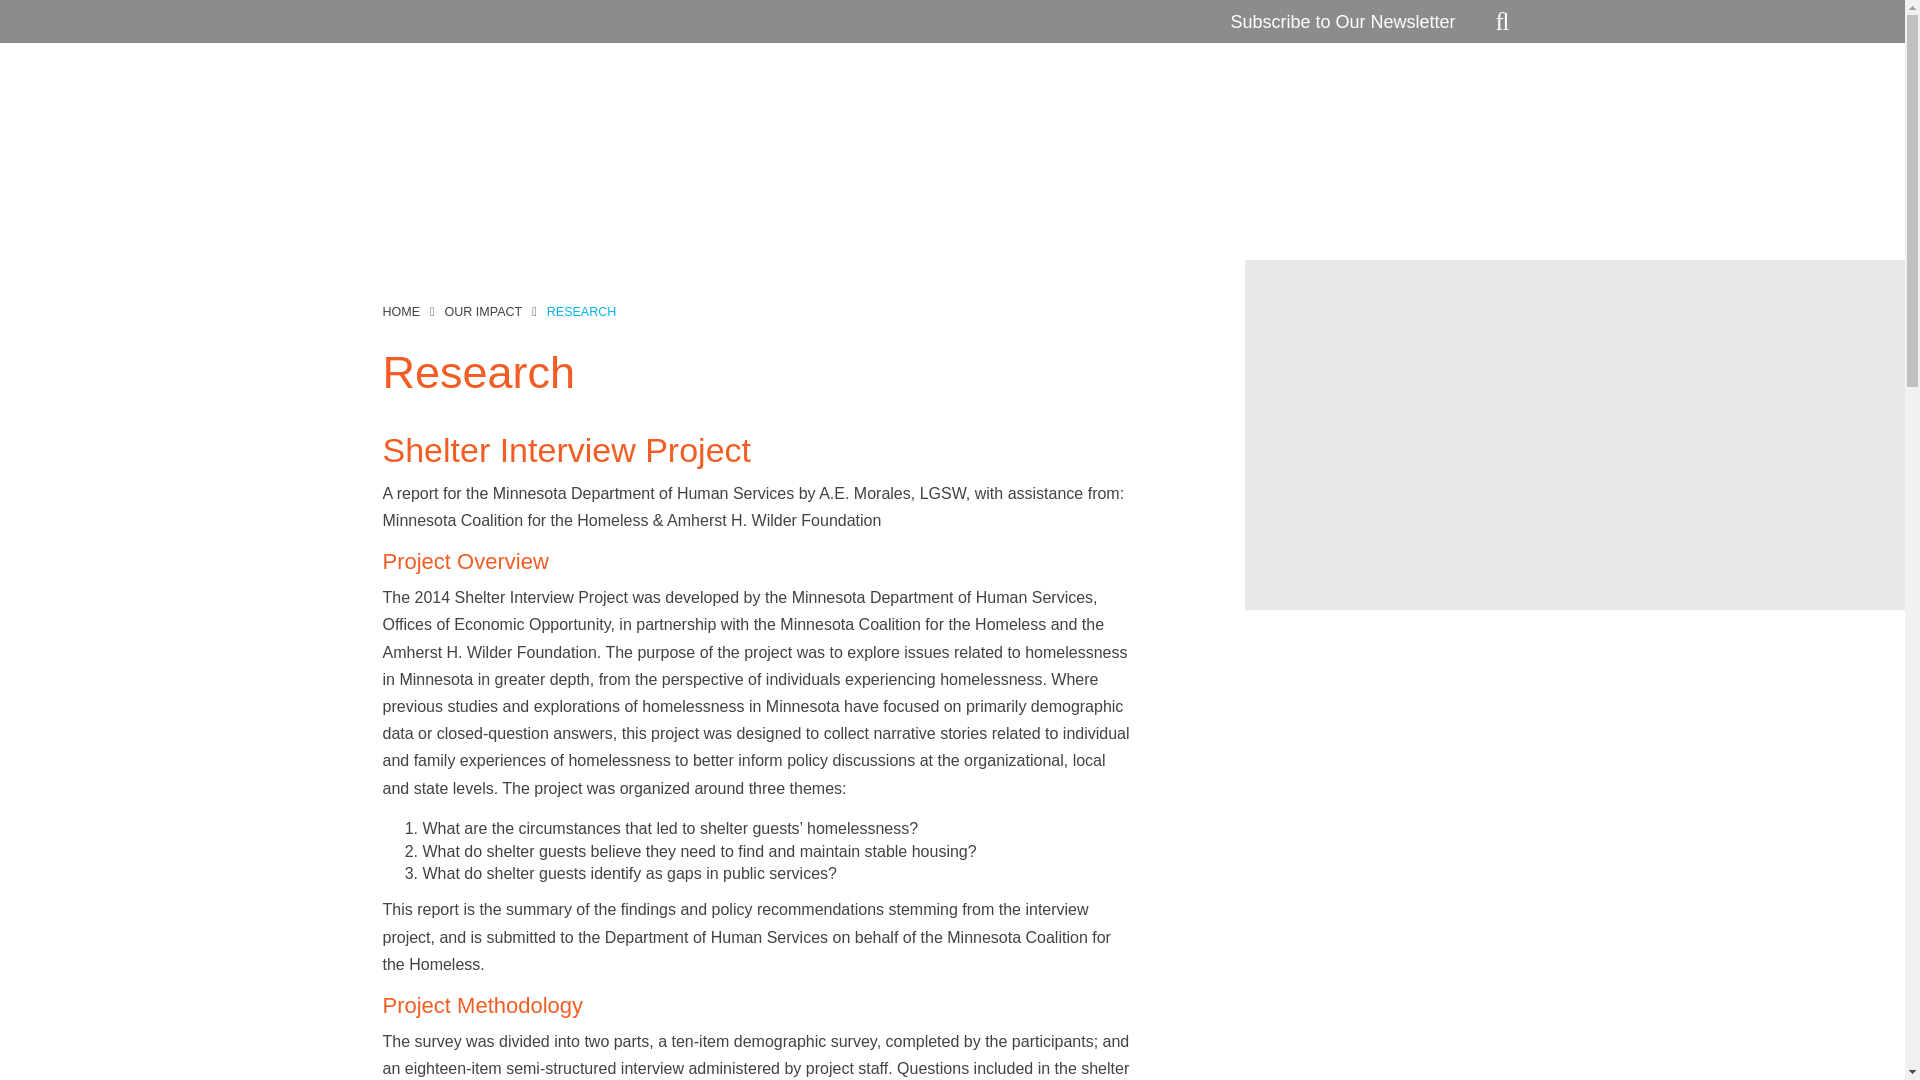  What do you see at coordinates (1316, 100) in the screenshot?
I see `MCH in the News` at bounding box center [1316, 100].